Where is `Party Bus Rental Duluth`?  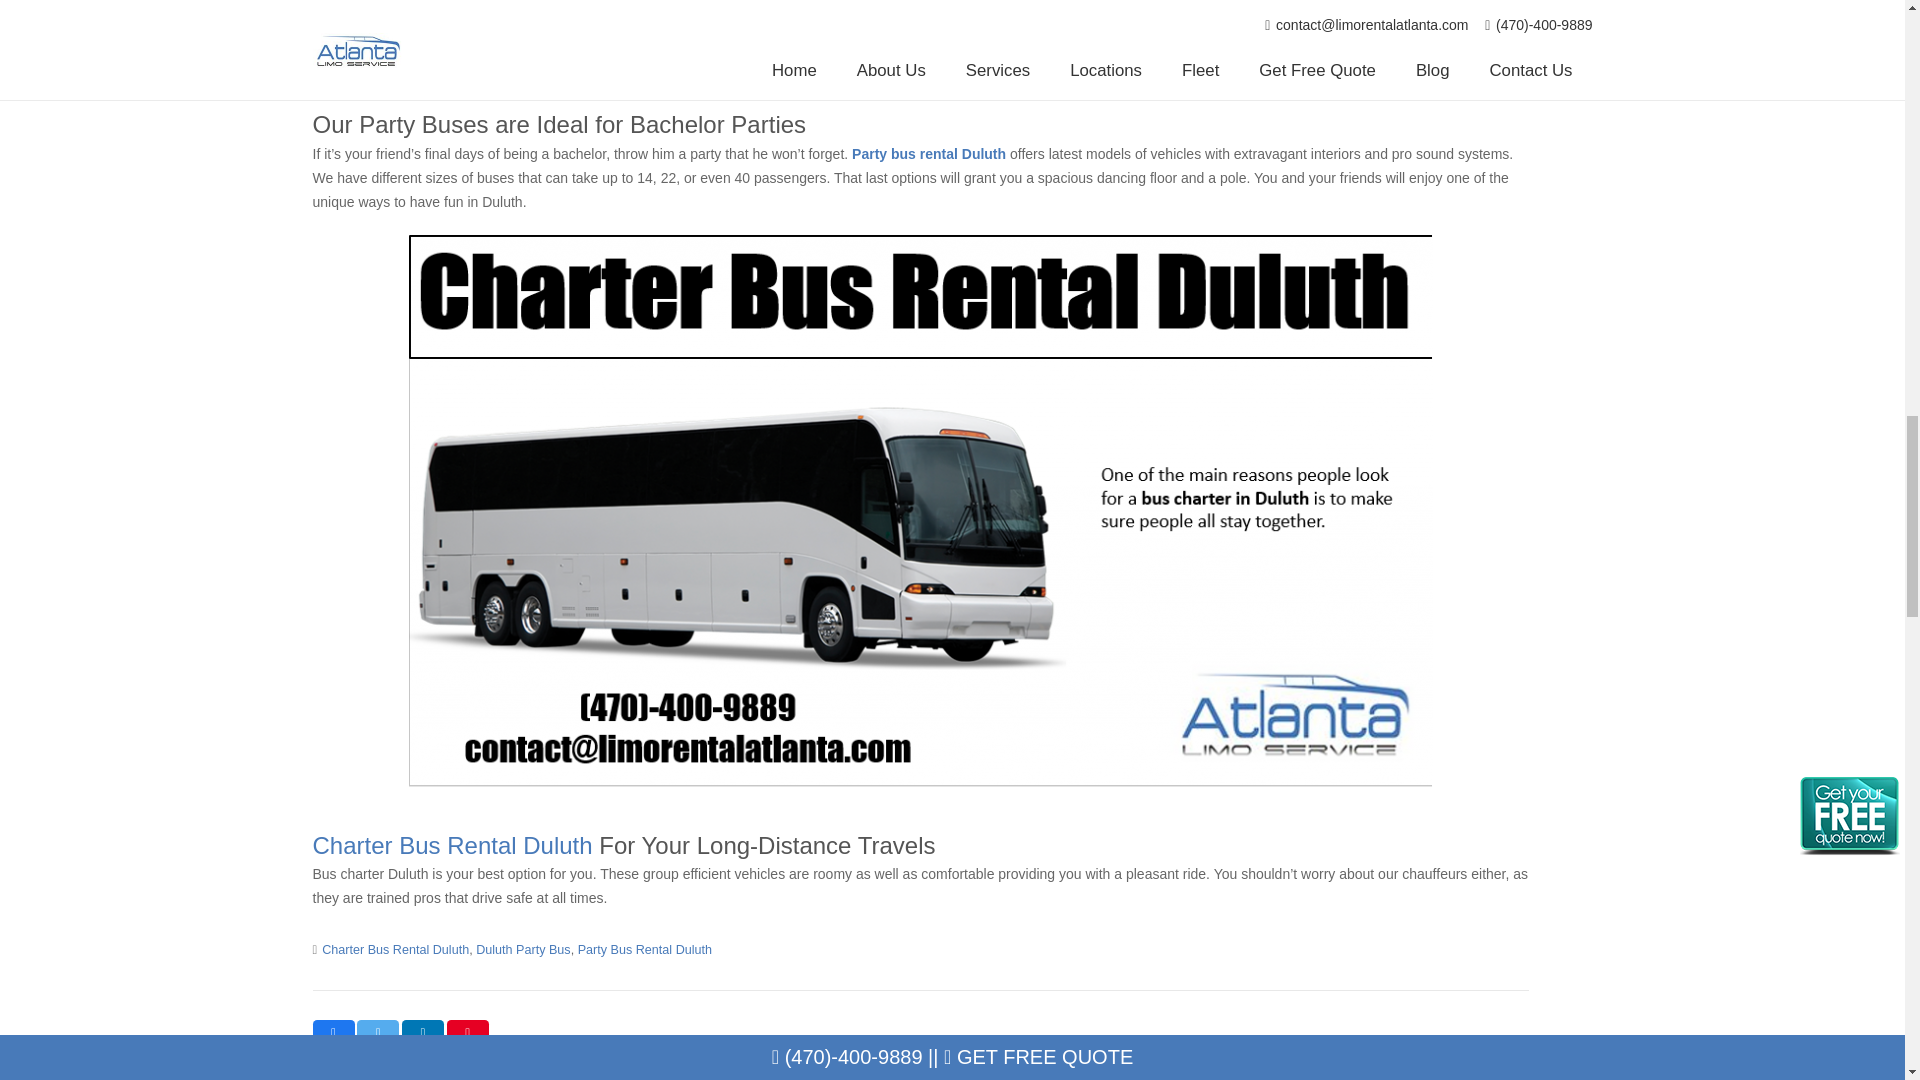
Party Bus Rental Duluth is located at coordinates (644, 949).